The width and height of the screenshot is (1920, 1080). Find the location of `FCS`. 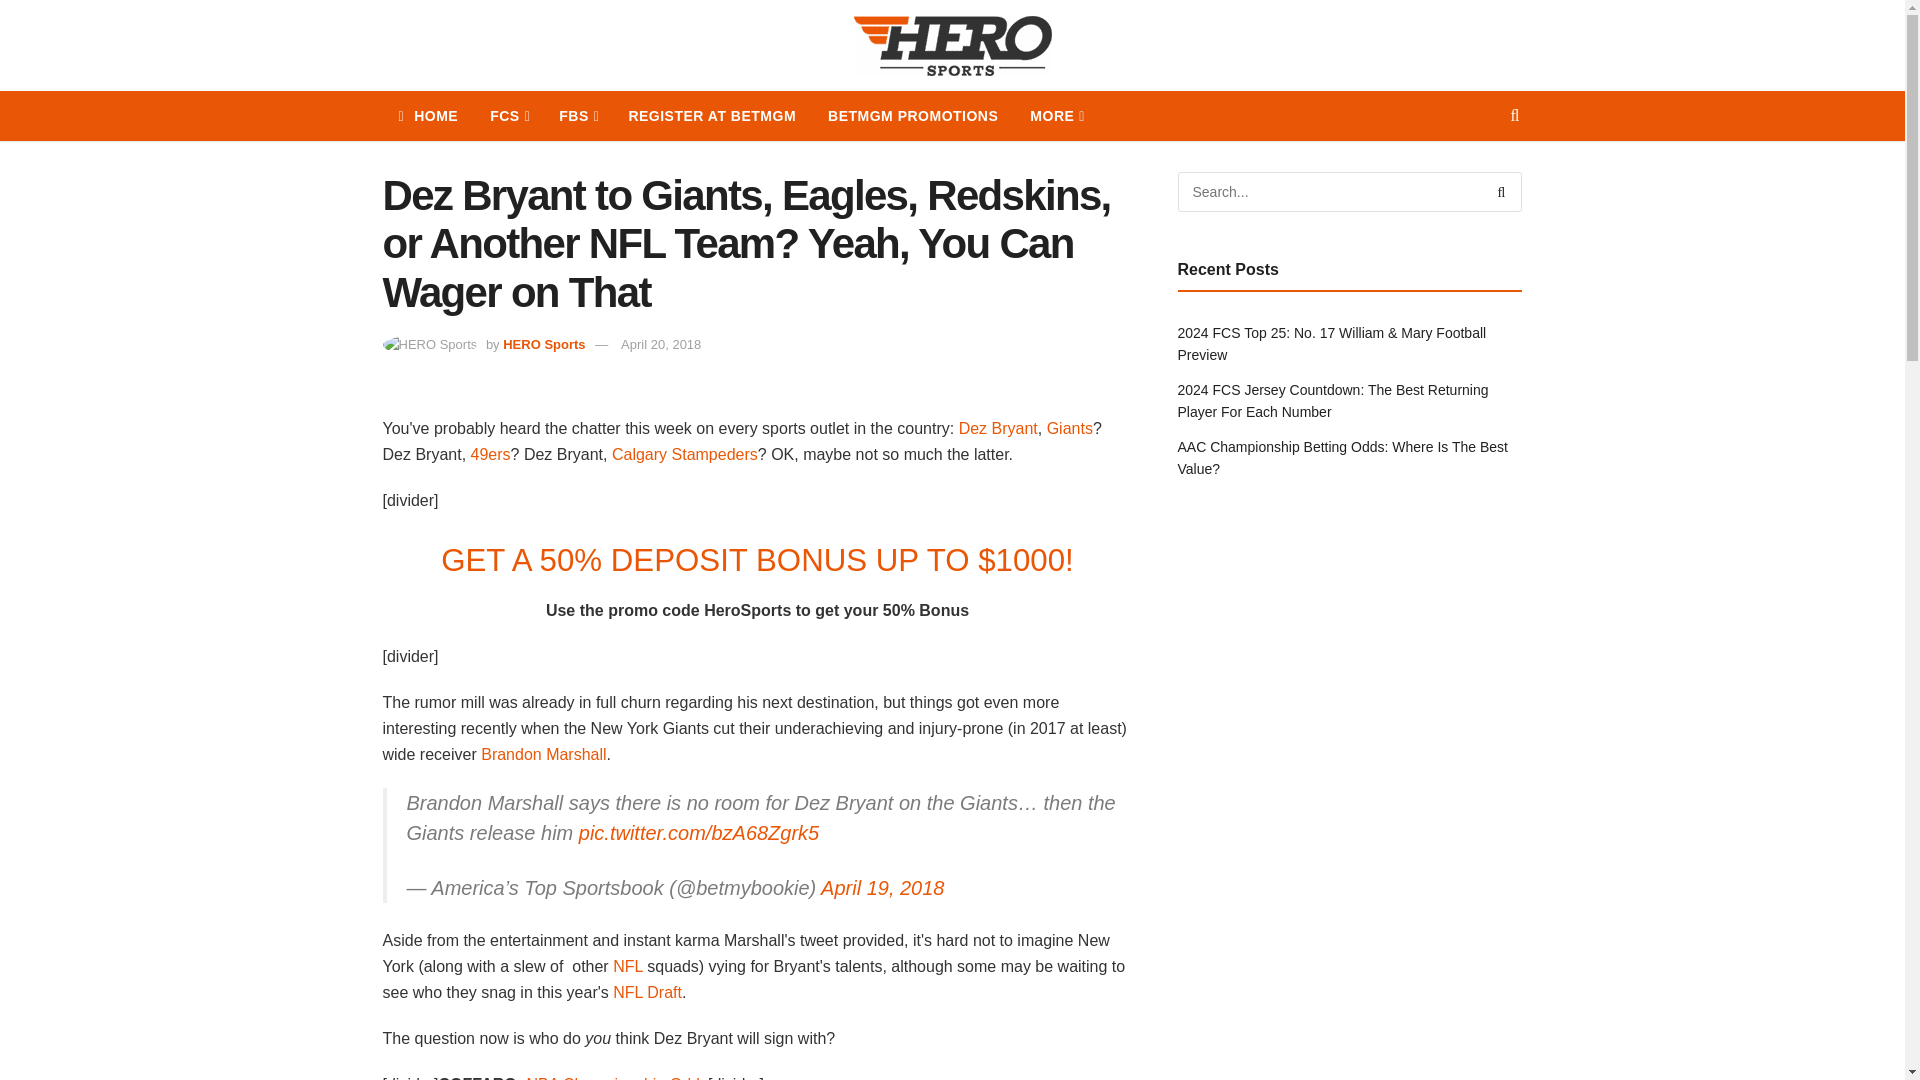

FCS is located at coordinates (508, 116).